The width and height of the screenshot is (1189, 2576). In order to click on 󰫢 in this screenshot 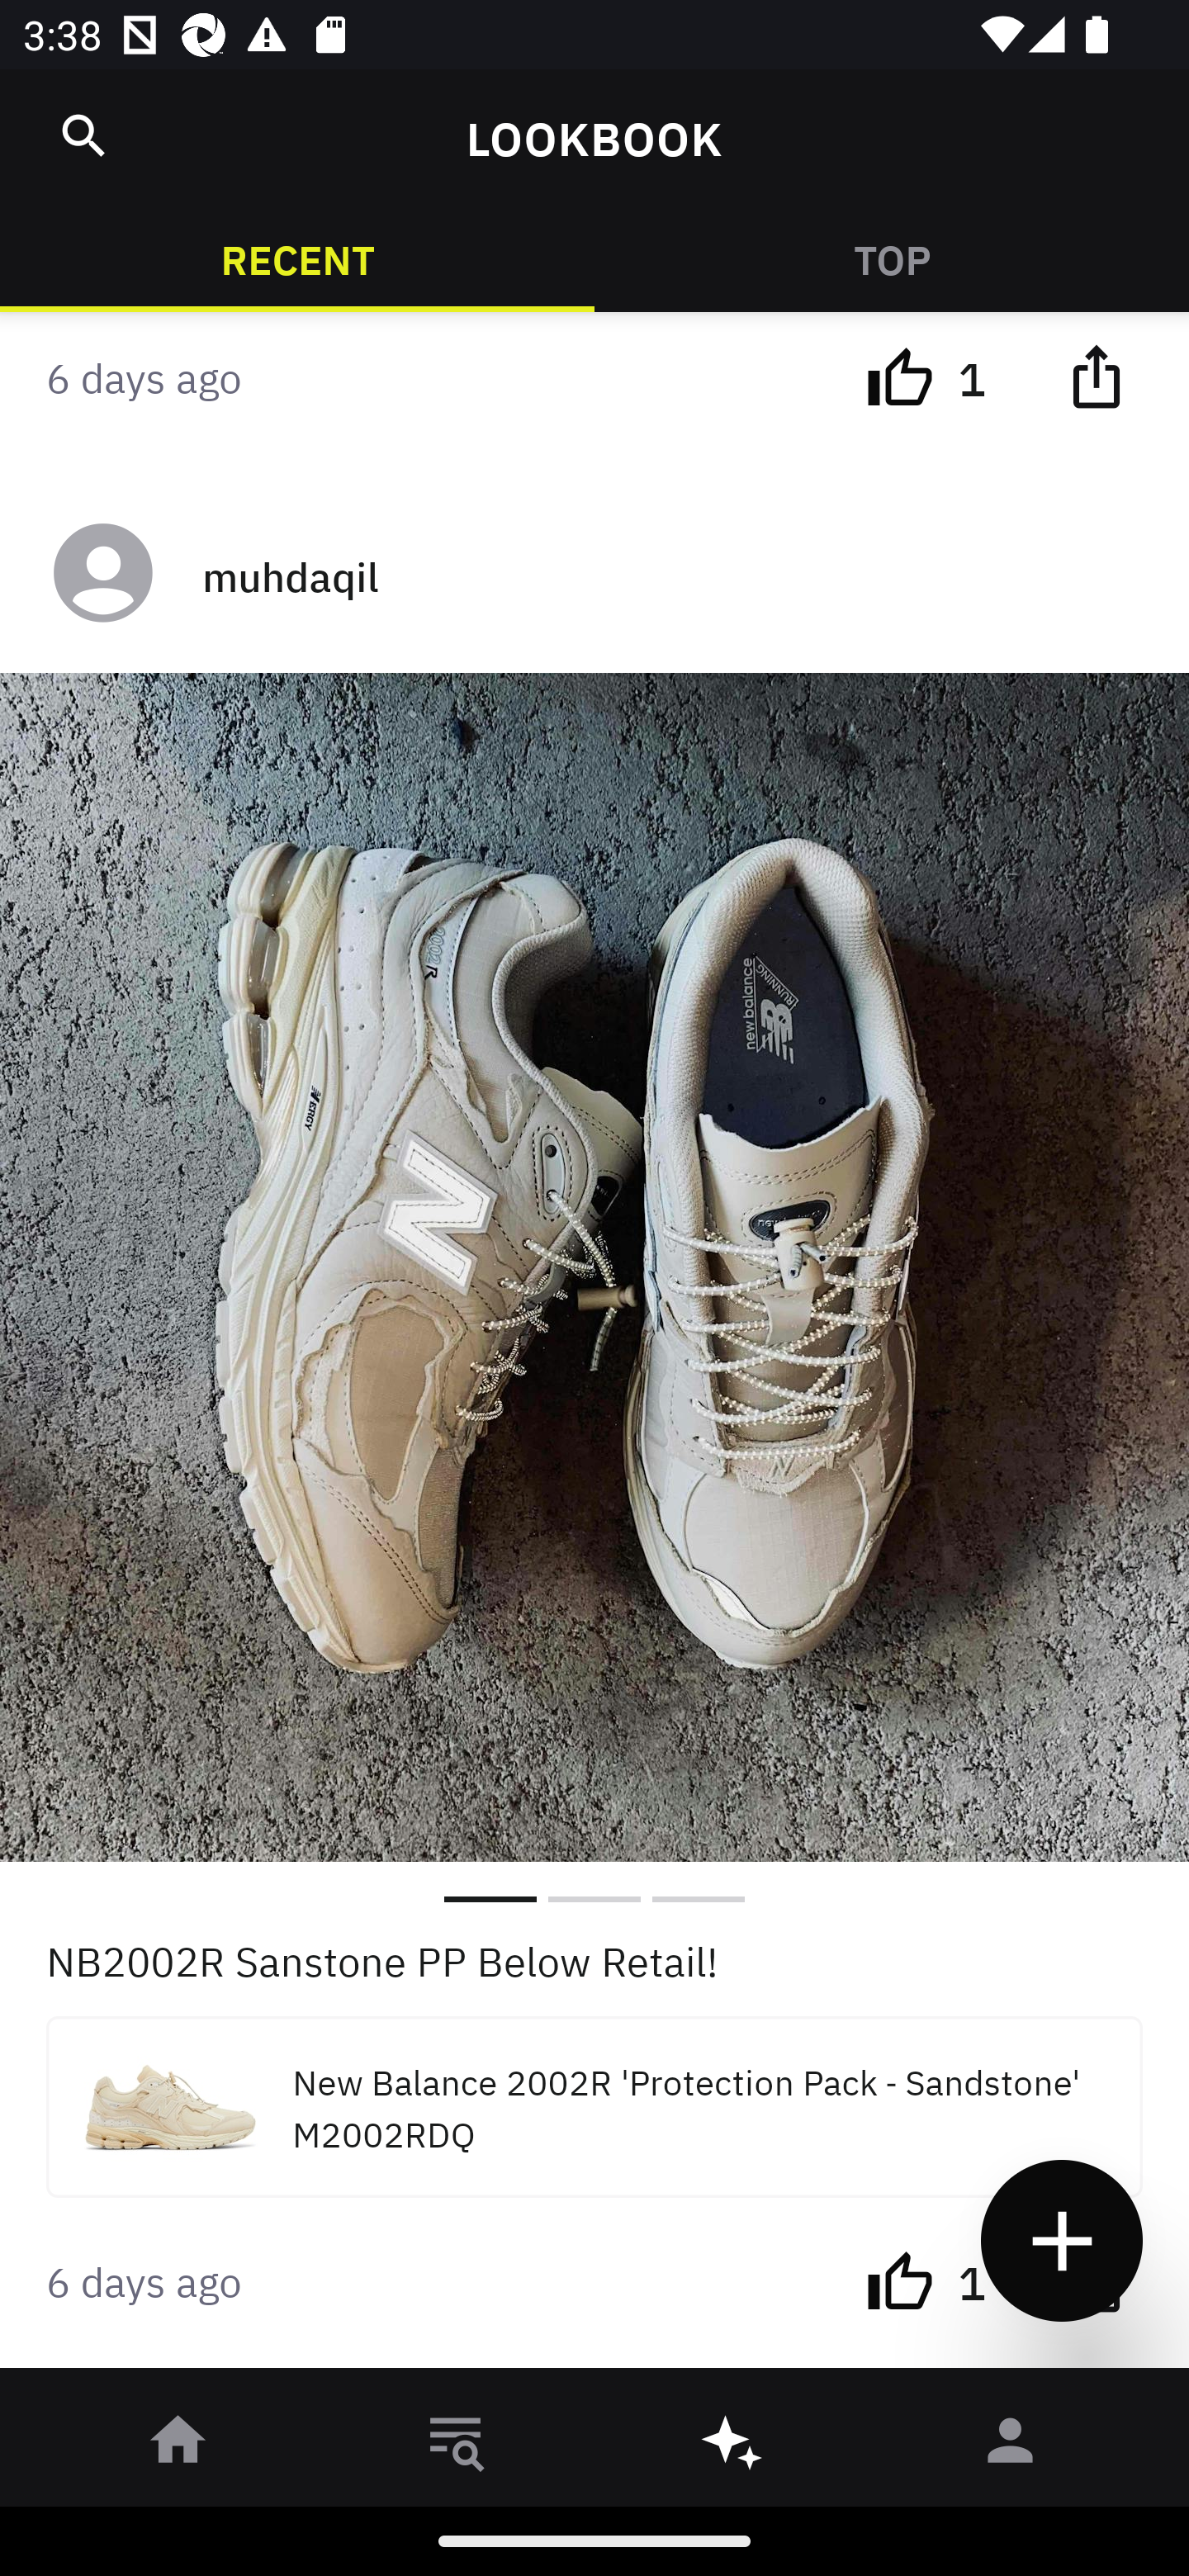, I will do `click(733, 2446)`.